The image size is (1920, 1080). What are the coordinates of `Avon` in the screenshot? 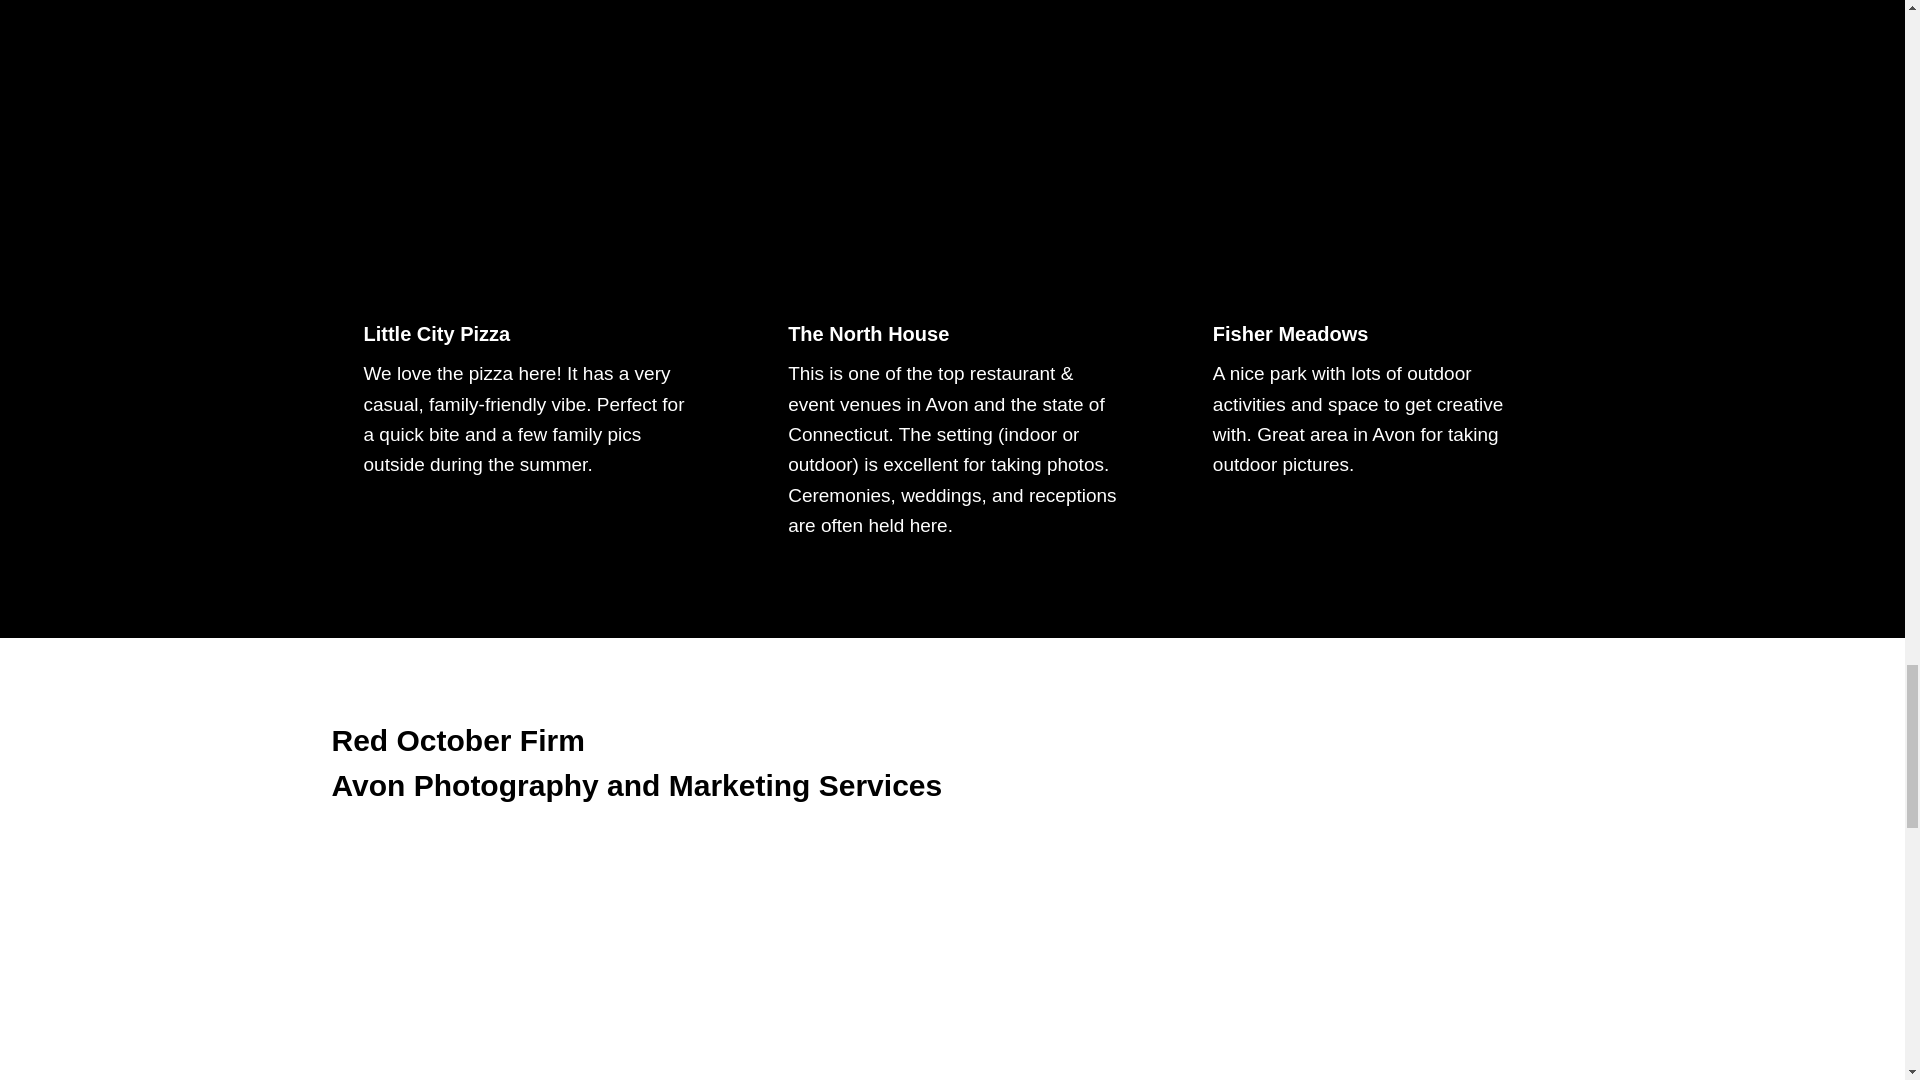 It's located at (528, 980).